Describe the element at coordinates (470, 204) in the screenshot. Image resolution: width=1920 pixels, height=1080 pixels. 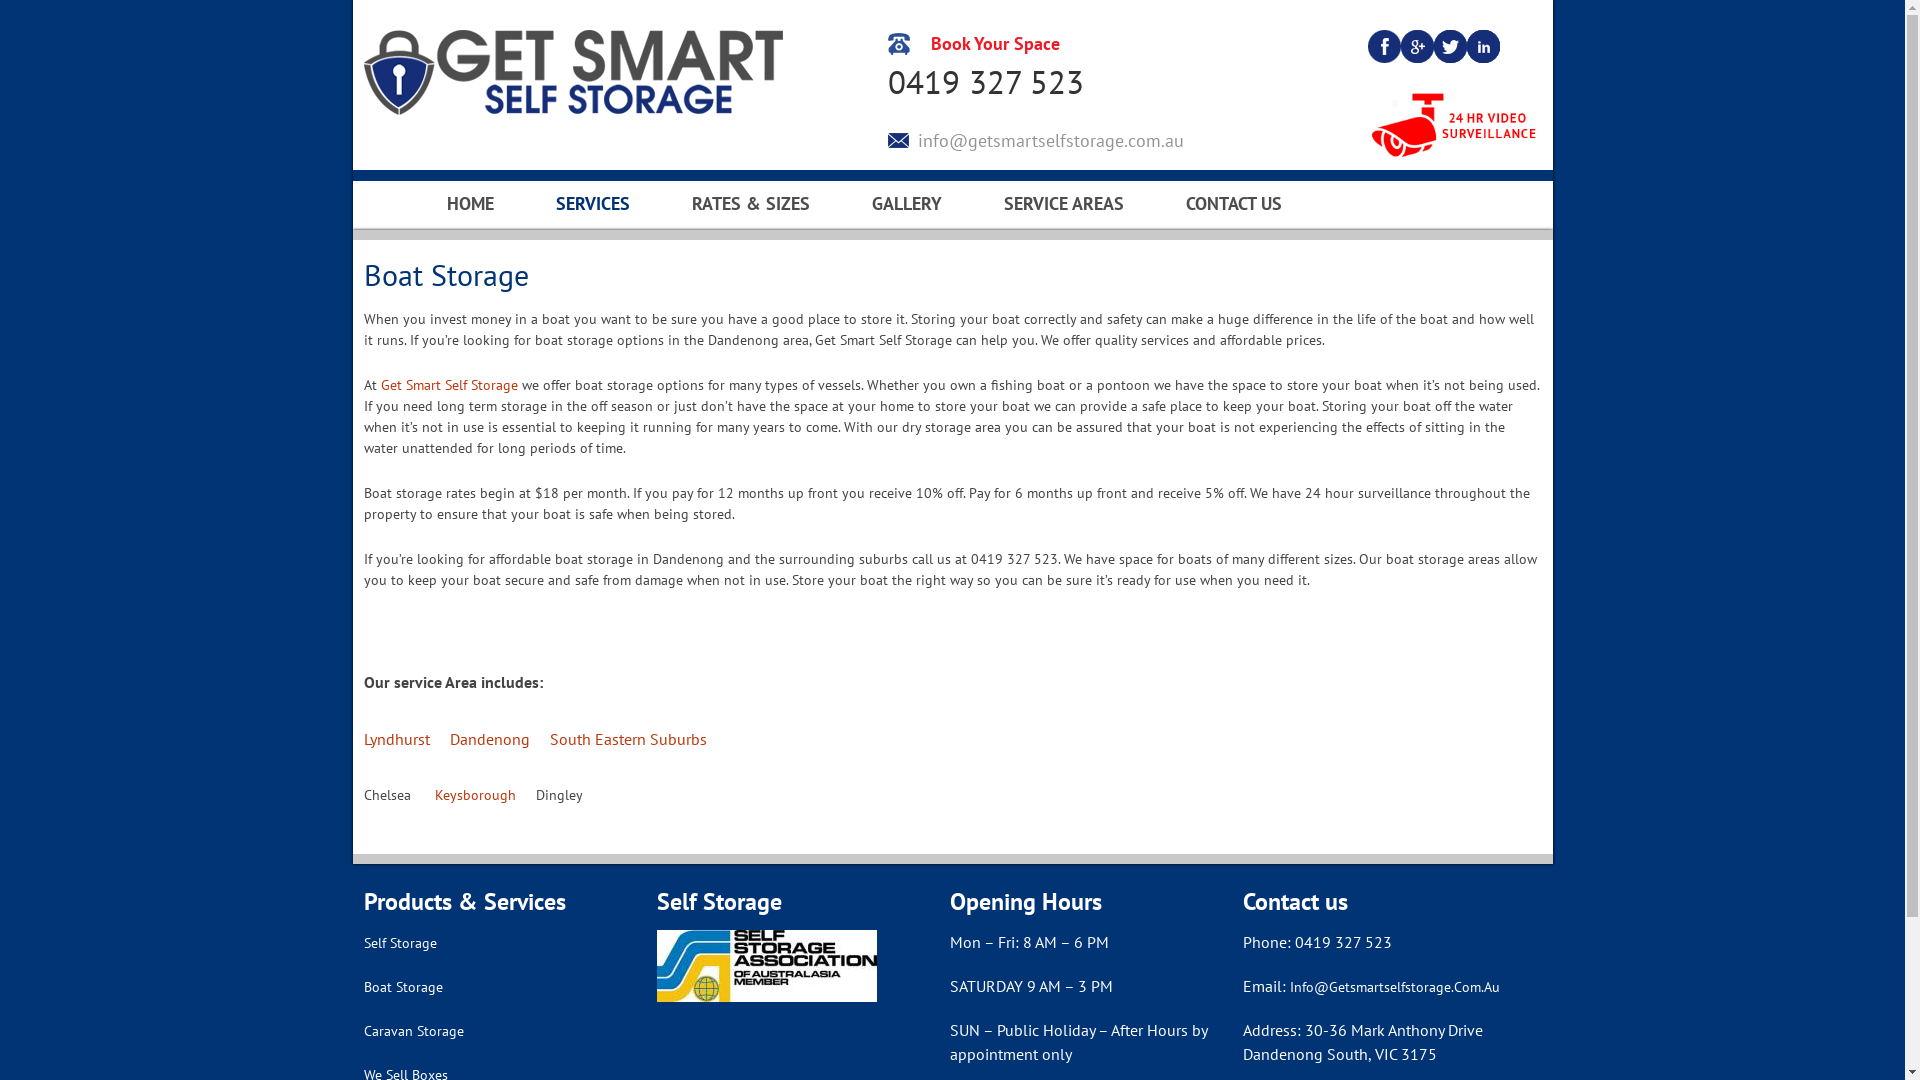
I see `HOME` at that location.